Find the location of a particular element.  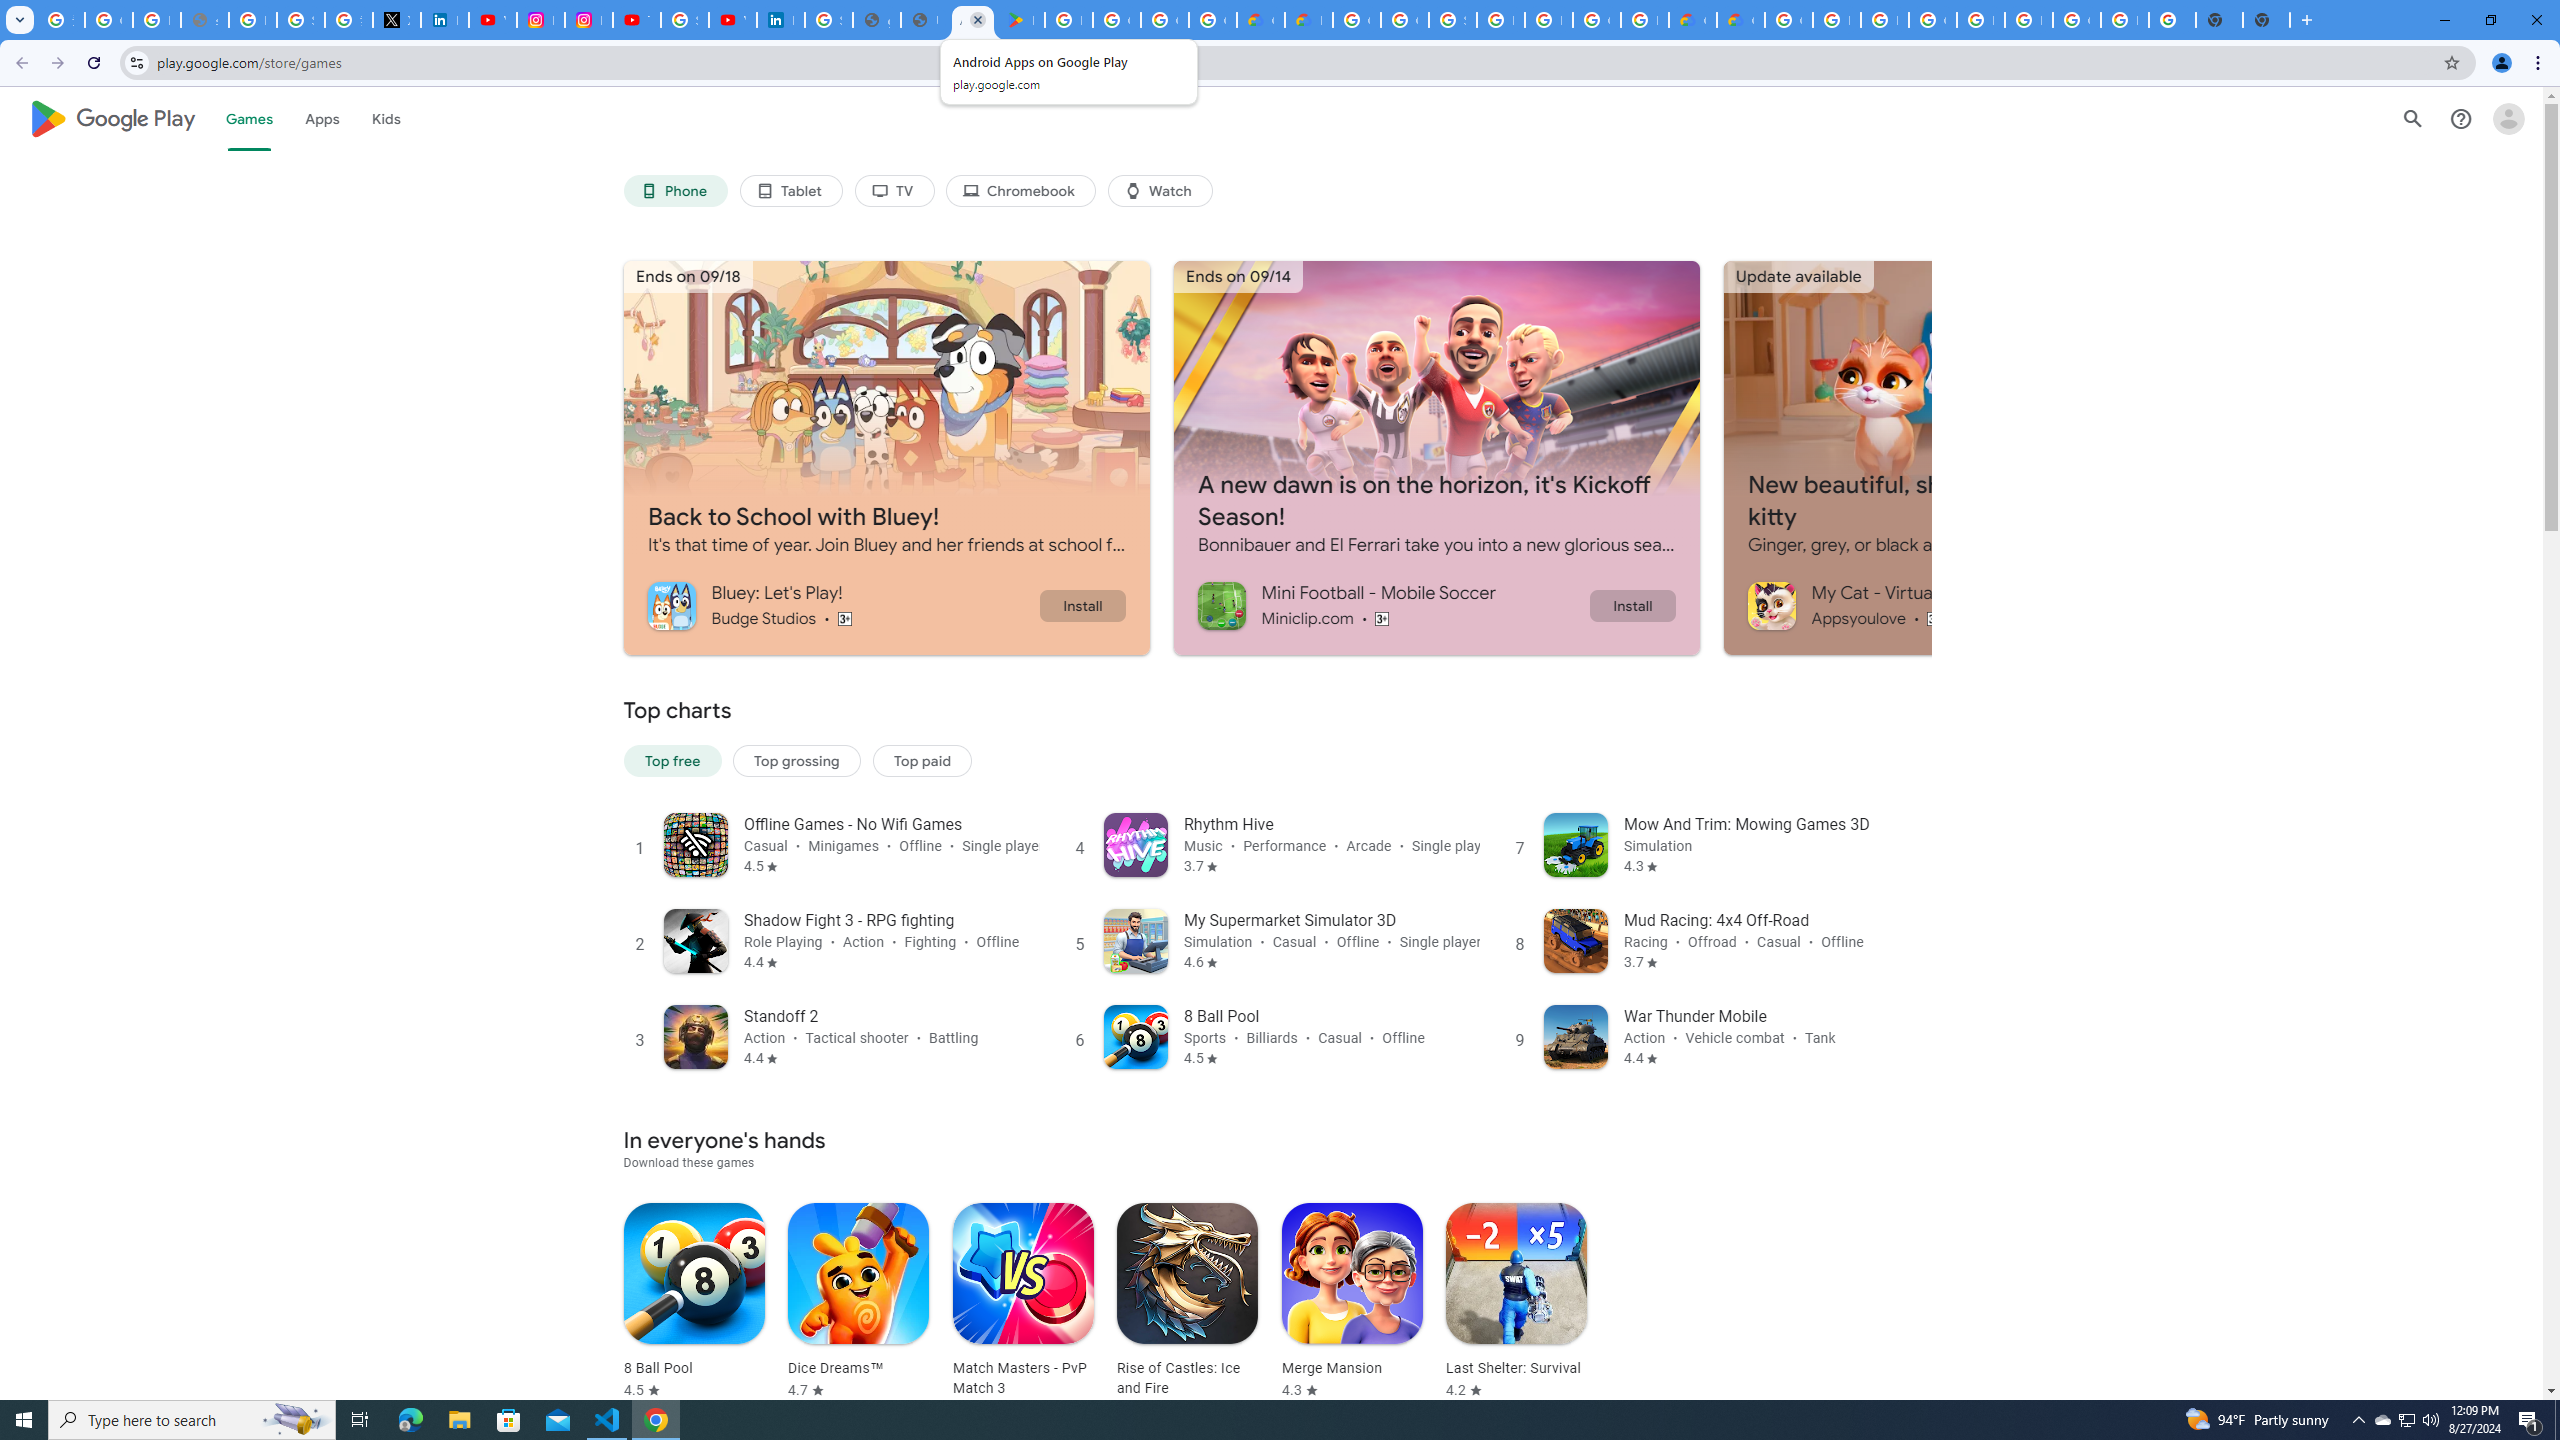

Android Apps on Google Play is located at coordinates (972, 20).